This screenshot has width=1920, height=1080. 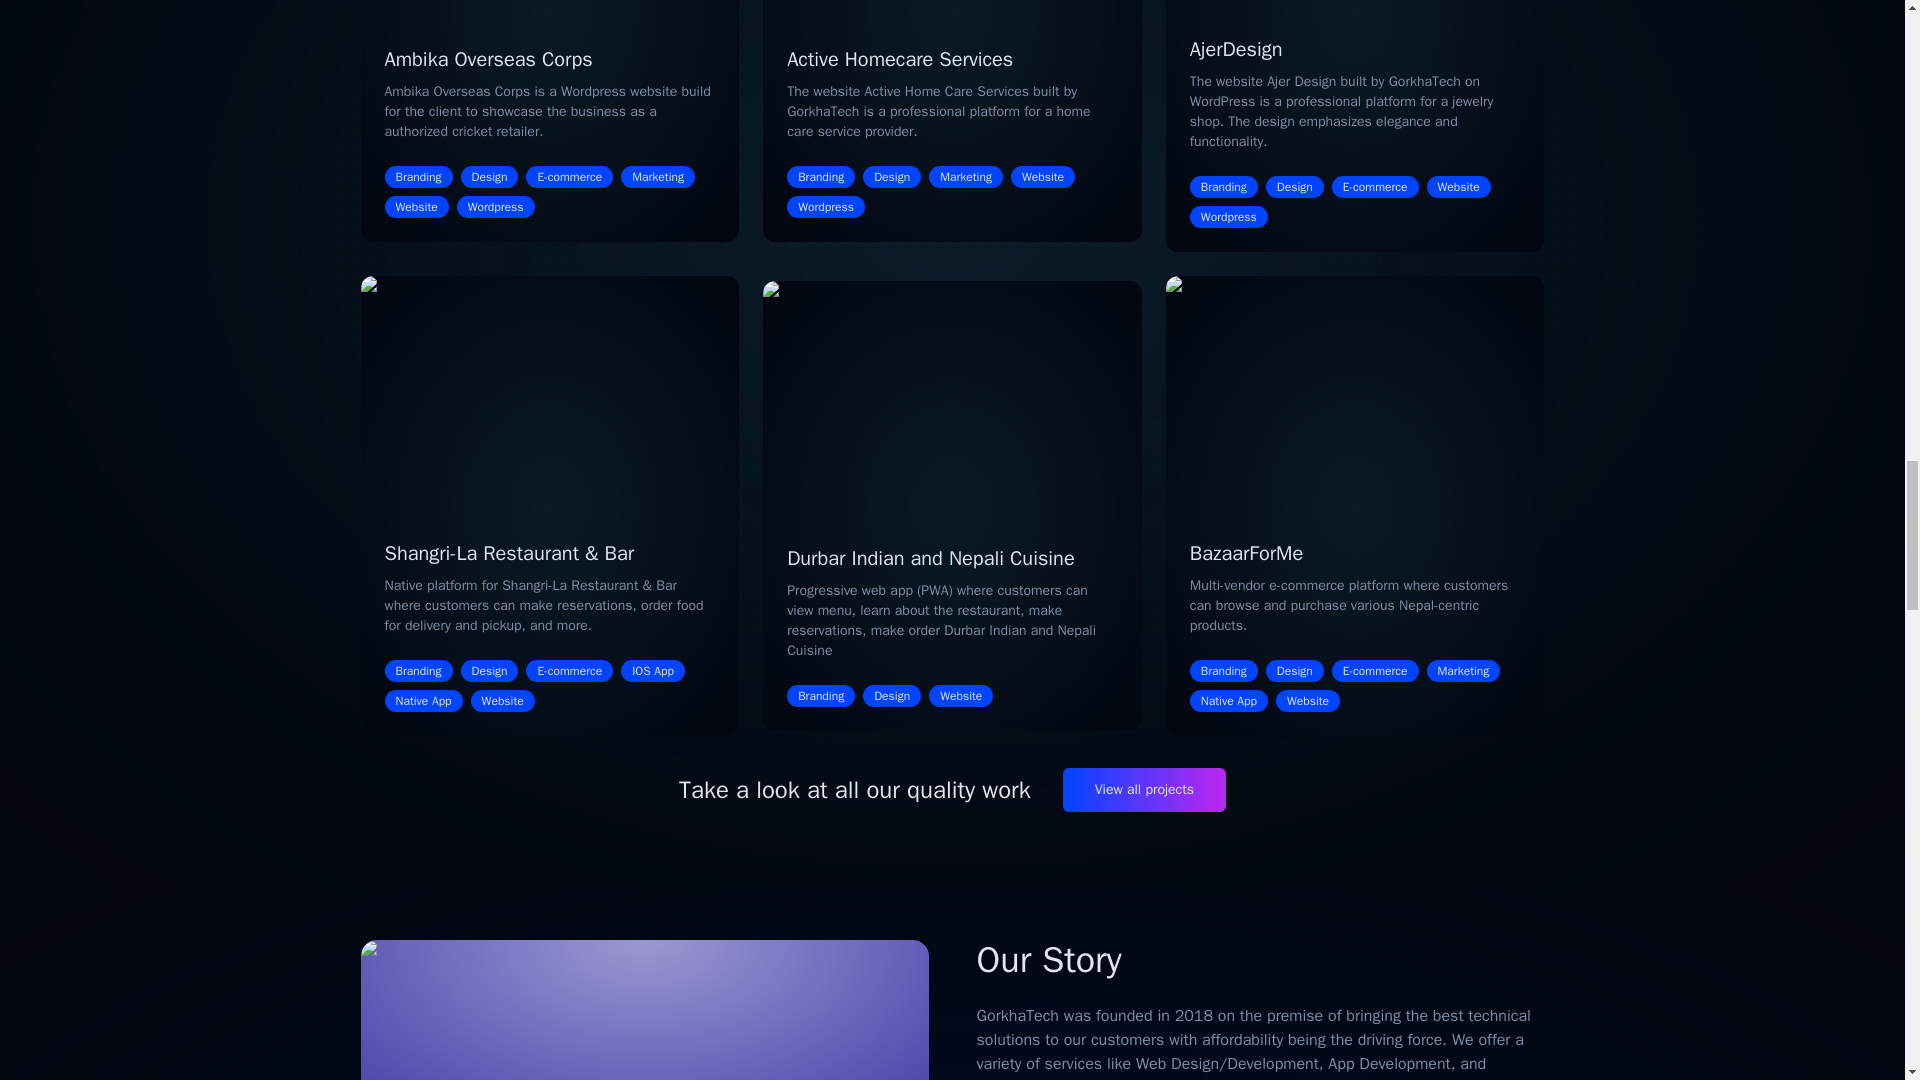 I want to click on AjerDesign, so click(x=1236, y=48).